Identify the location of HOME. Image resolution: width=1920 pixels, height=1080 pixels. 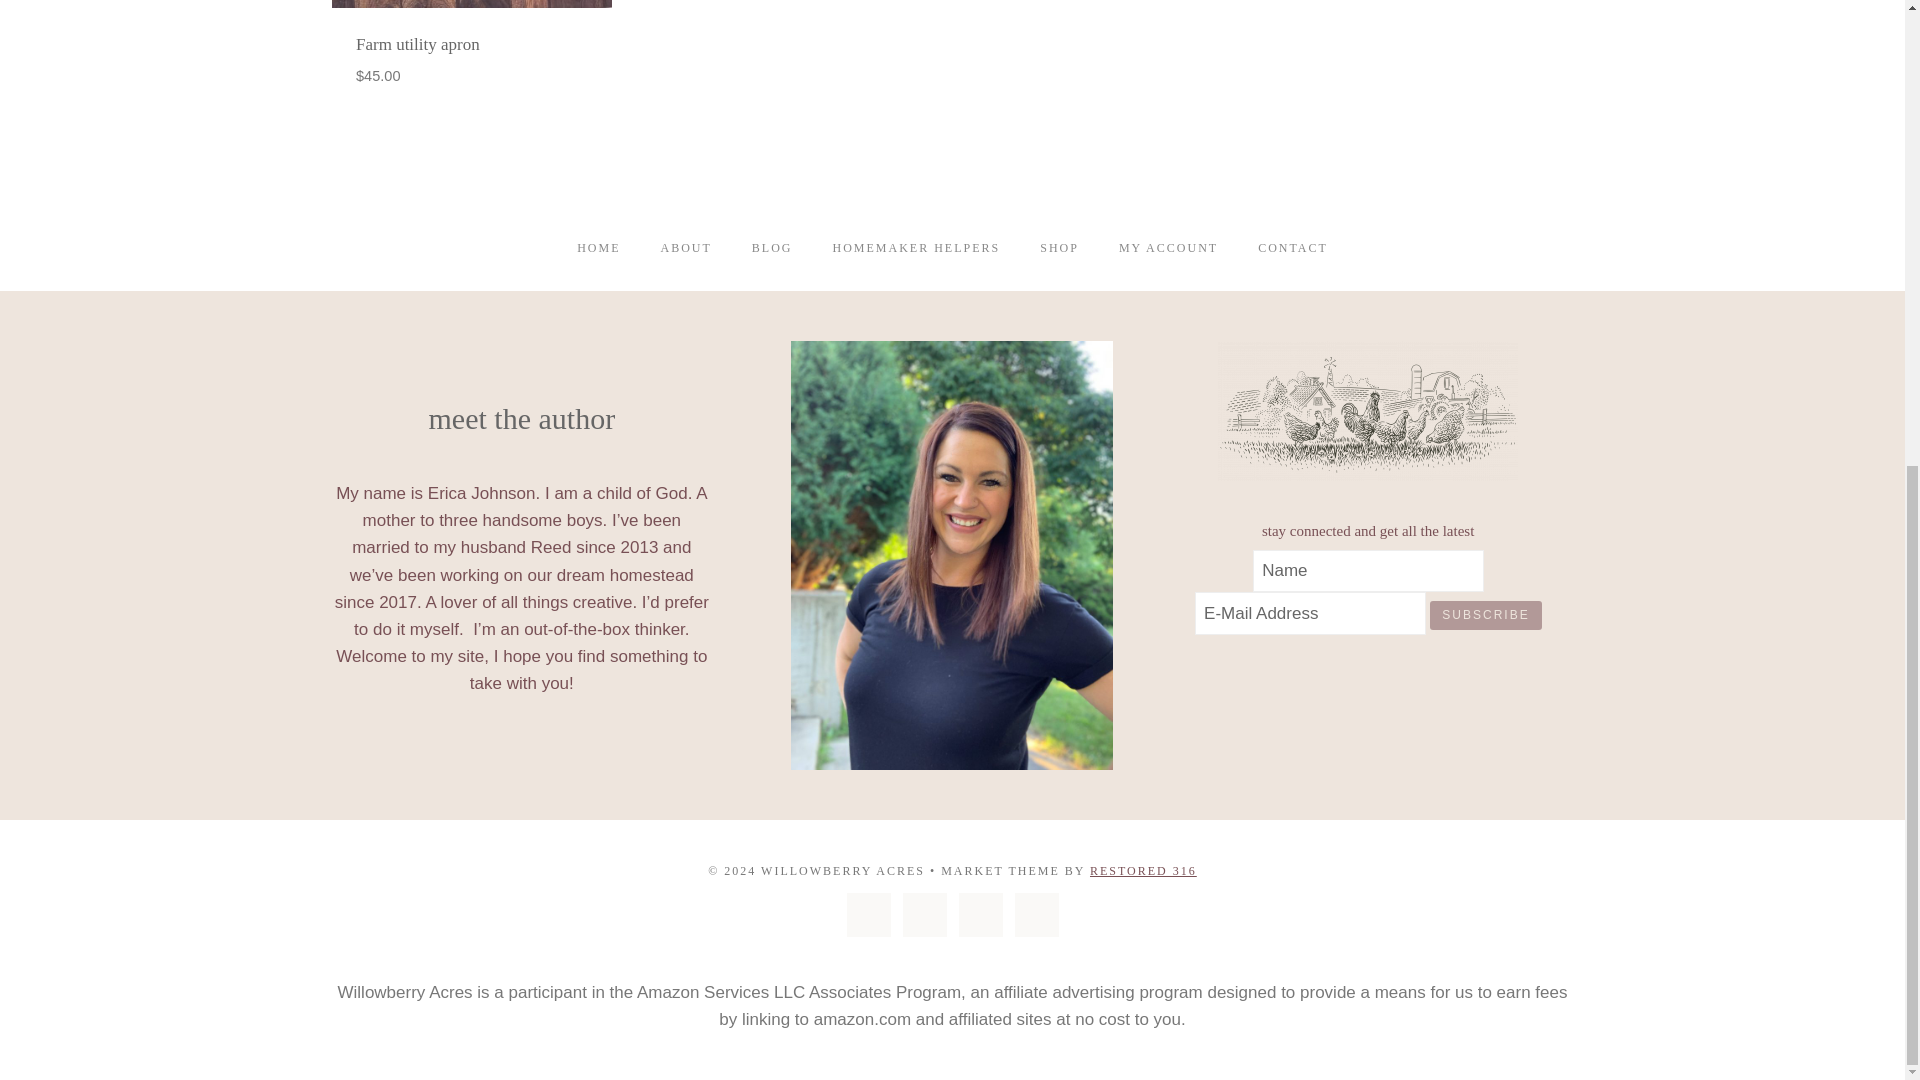
(598, 248).